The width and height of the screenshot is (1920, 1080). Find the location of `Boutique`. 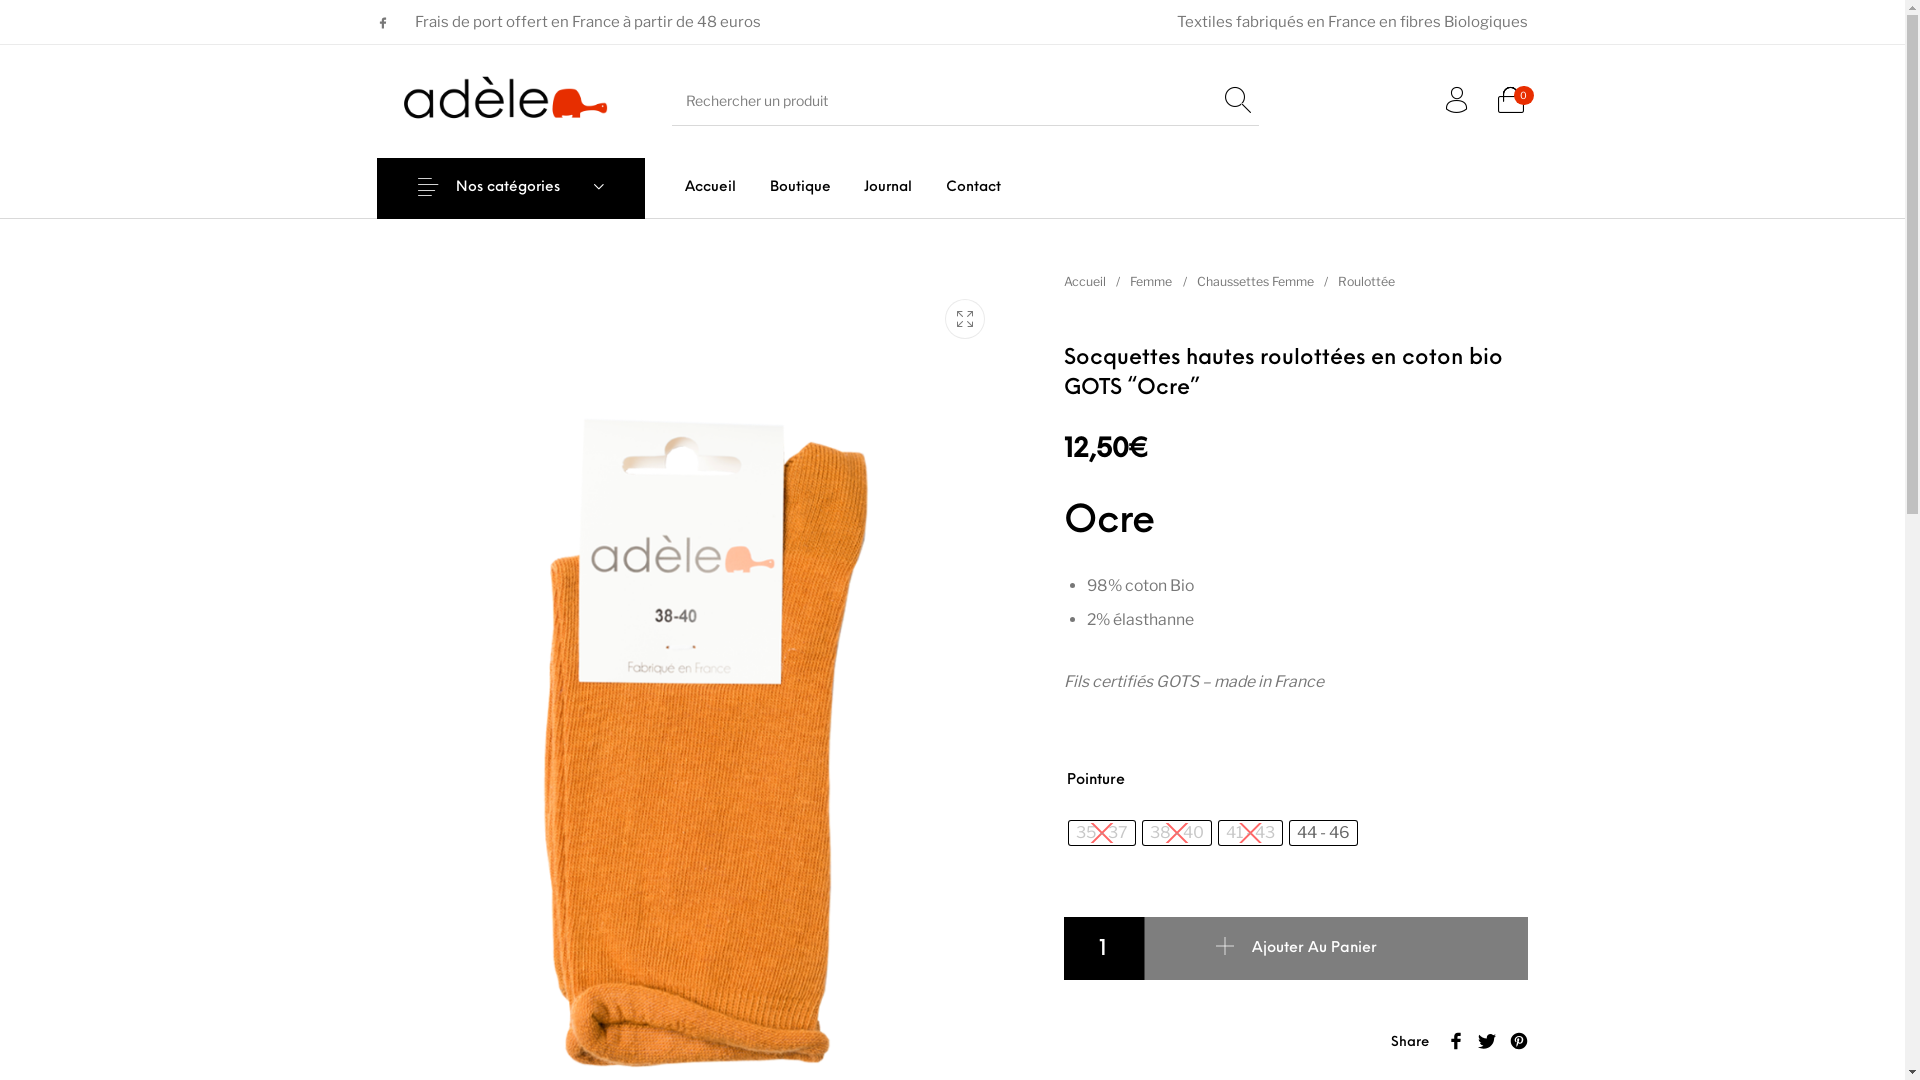

Boutique is located at coordinates (800, 188).